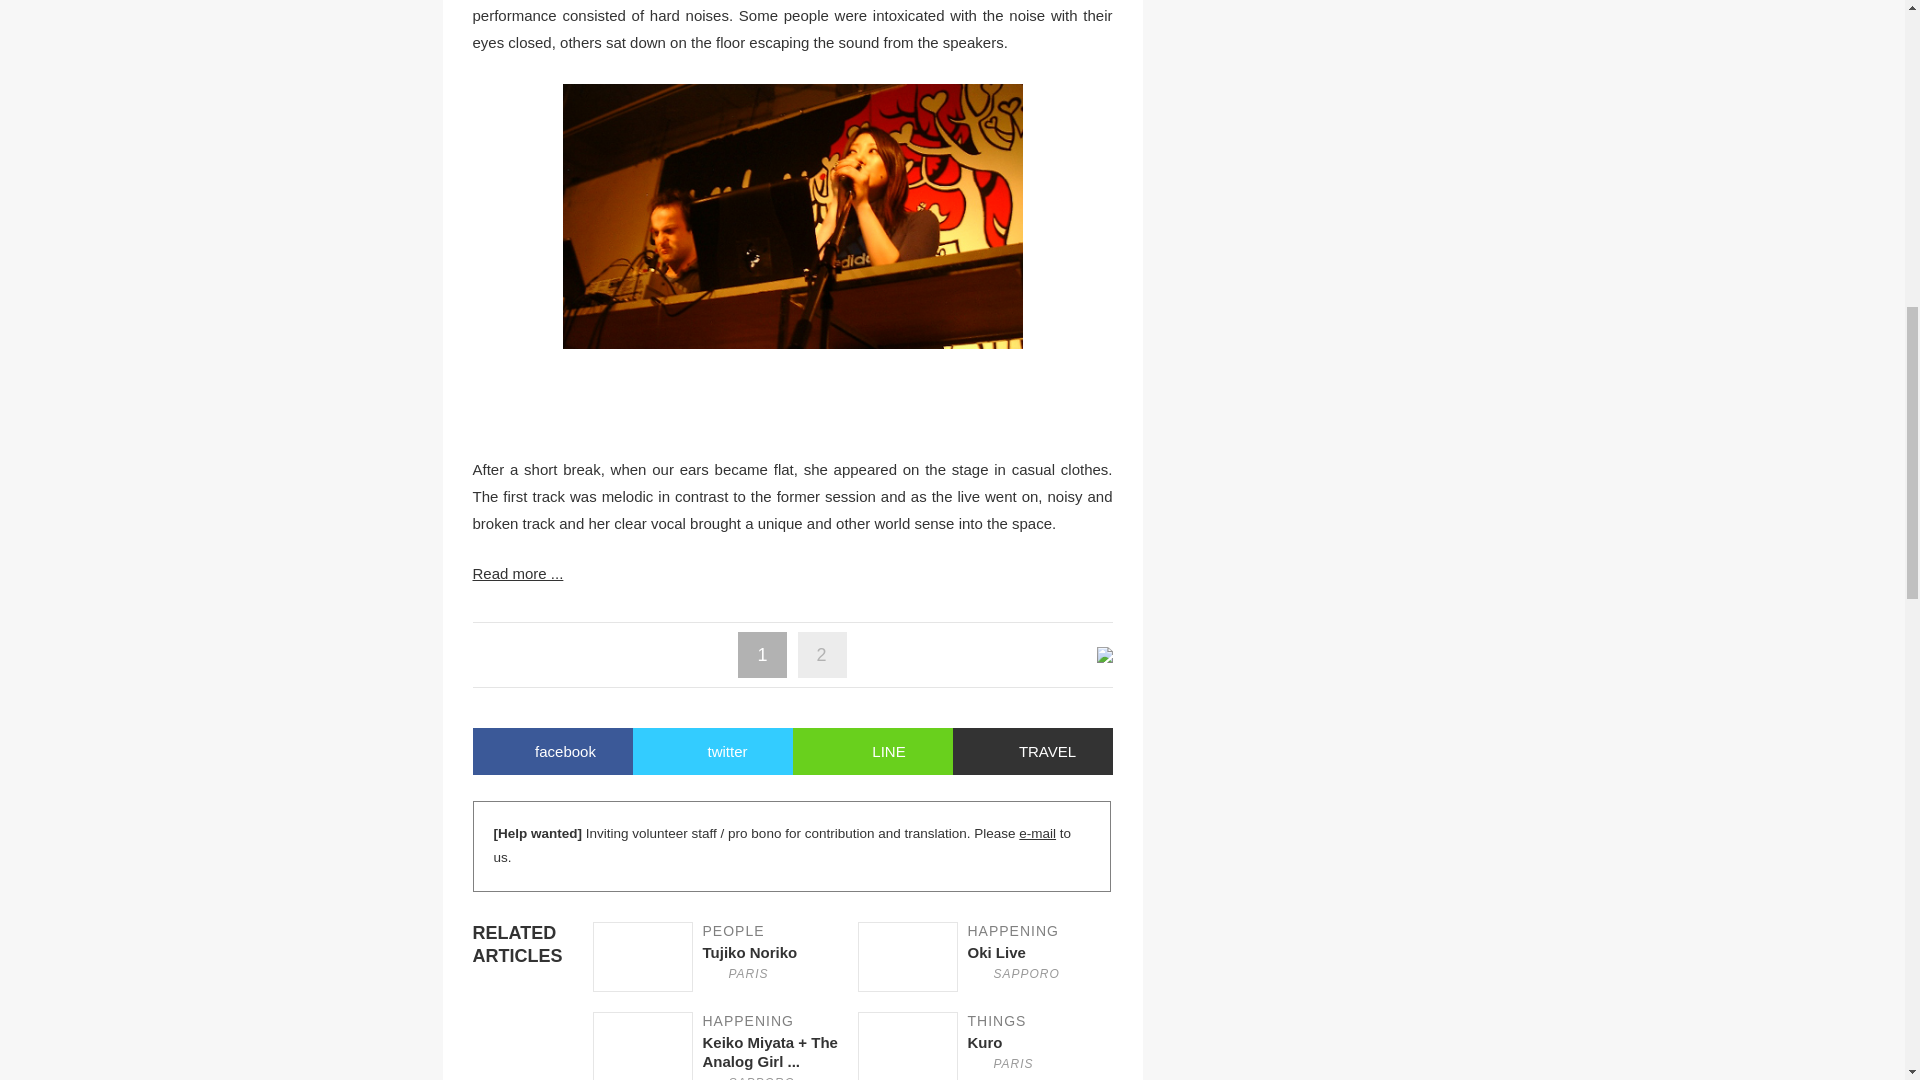 The image size is (1920, 1080). Describe the element at coordinates (1032, 751) in the screenshot. I see `Read more ...` at that location.